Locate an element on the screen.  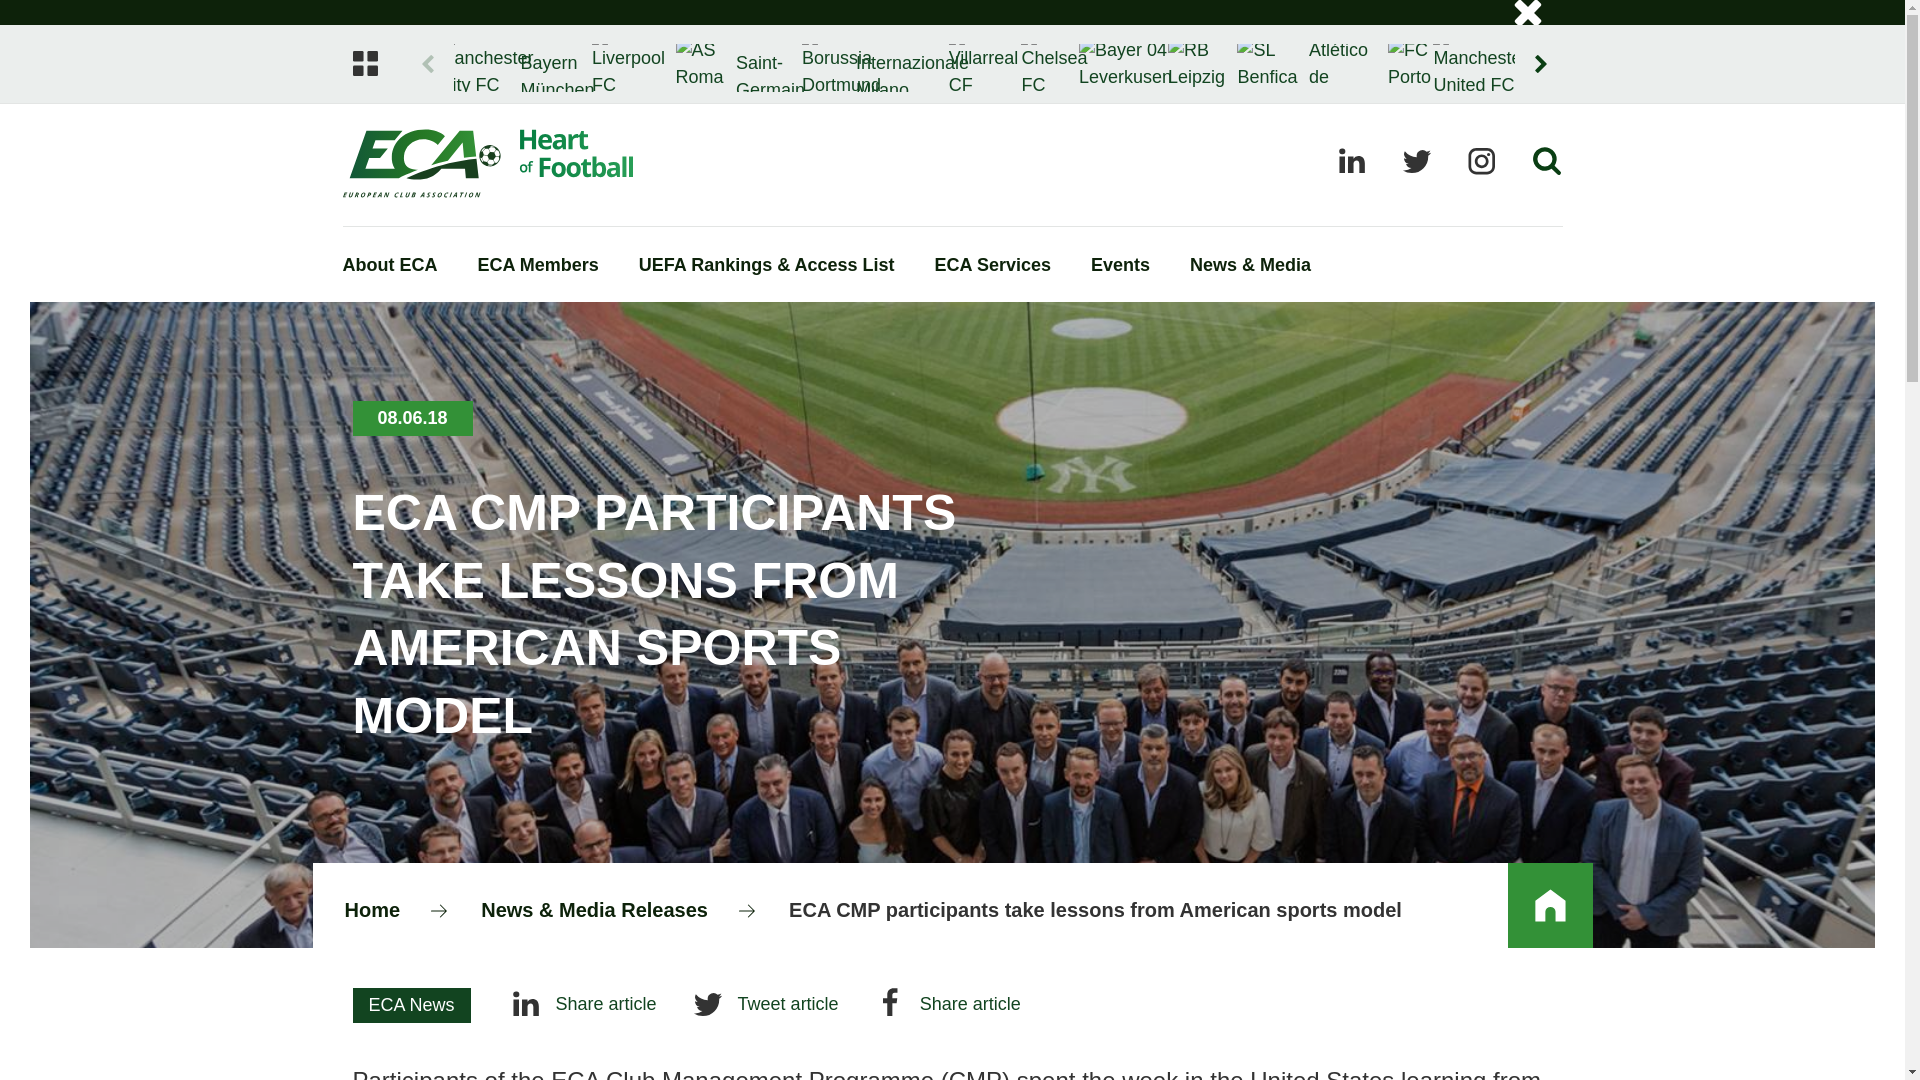
Previous is located at coordinates (428, 64).